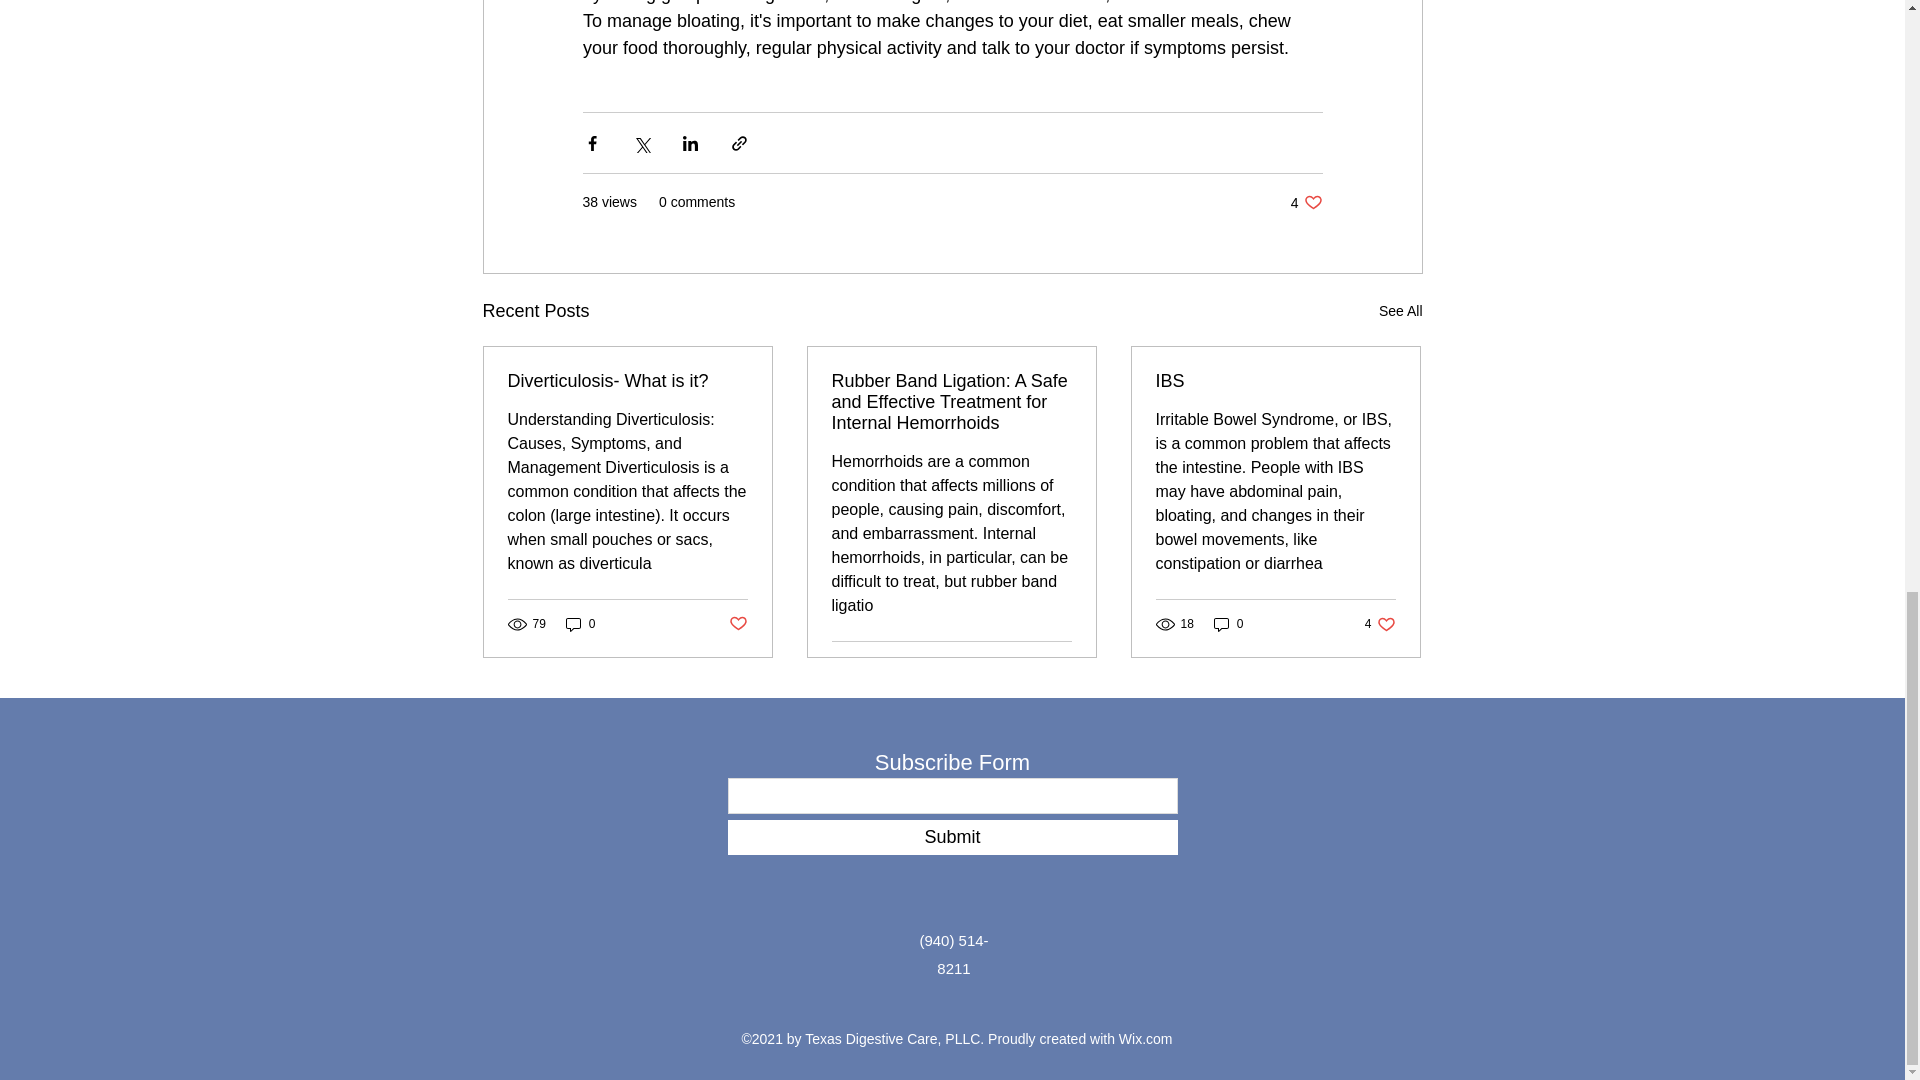 This screenshot has height=1080, width=1920. What do you see at coordinates (628, 382) in the screenshot?
I see `Diverticulosis- What is it?` at bounding box center [628, 382].